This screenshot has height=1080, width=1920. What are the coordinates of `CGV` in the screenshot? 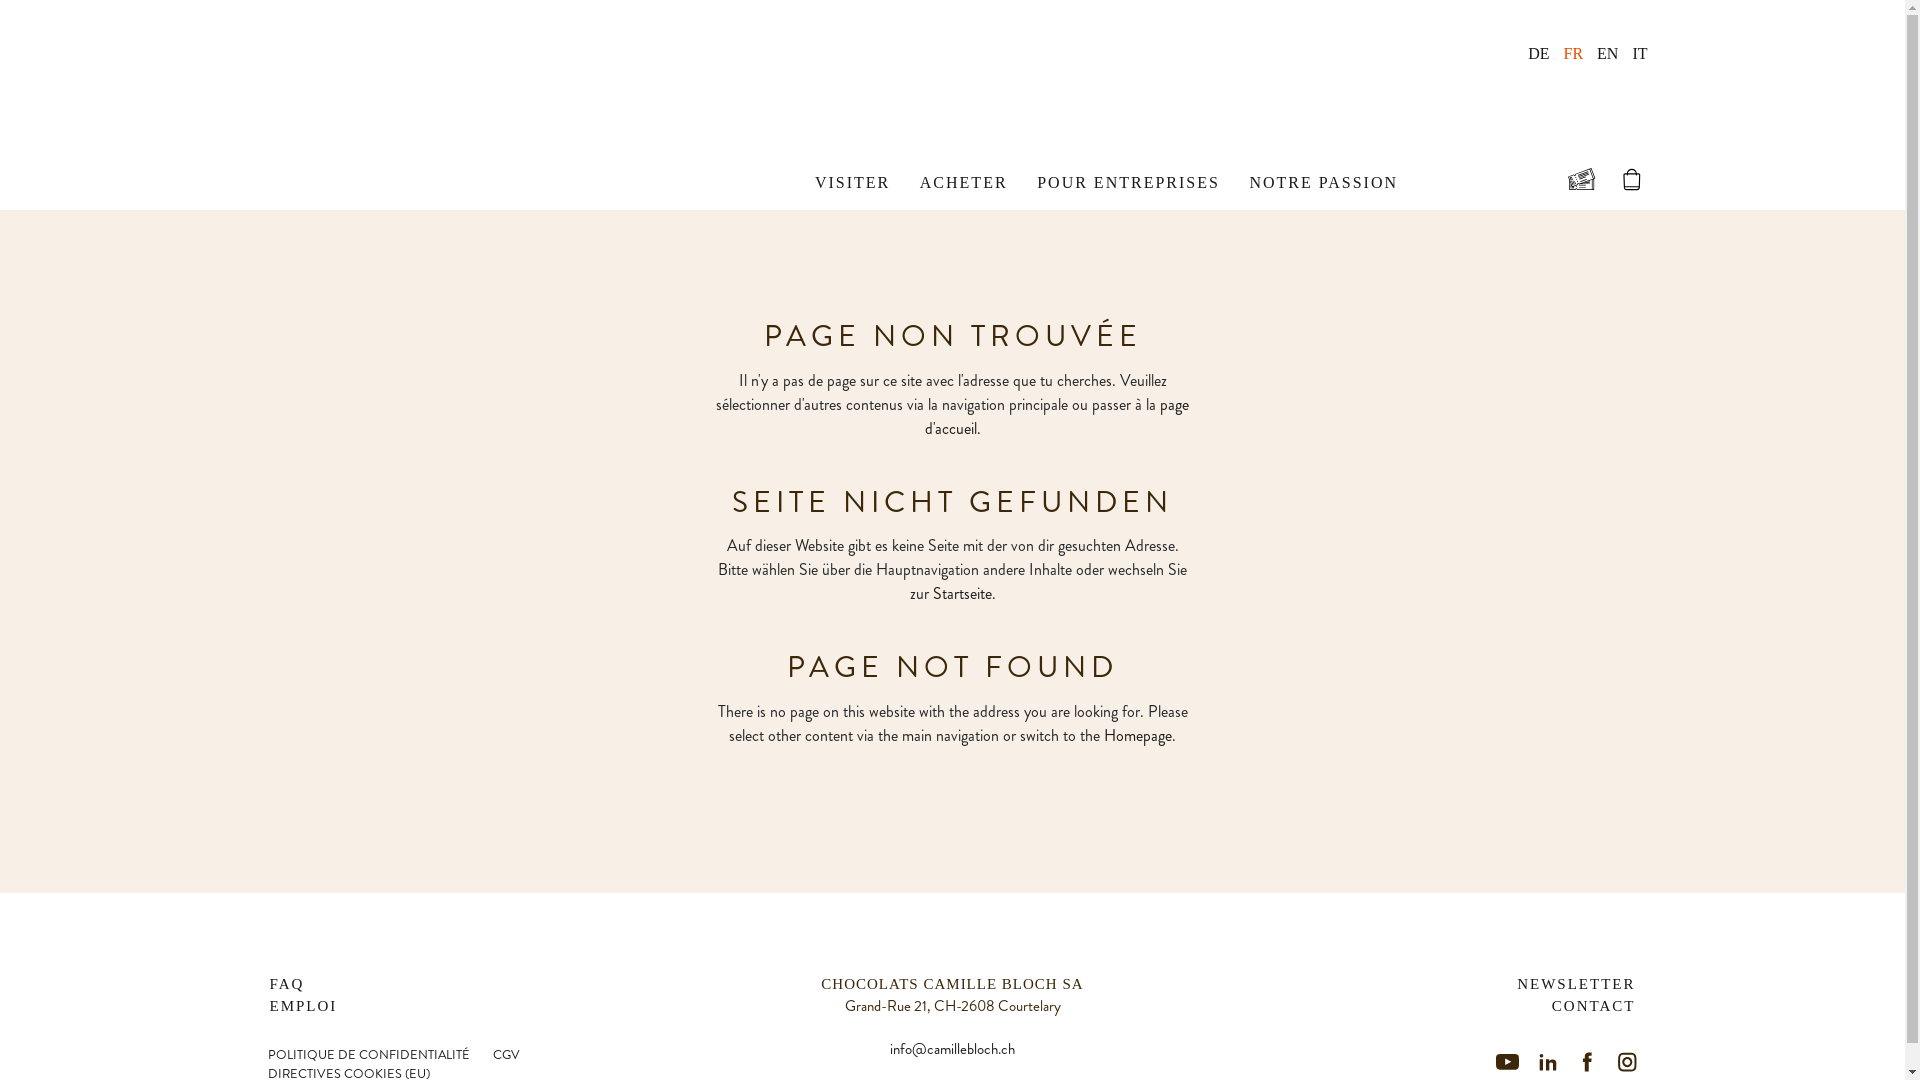 It's located at (506, 1055).